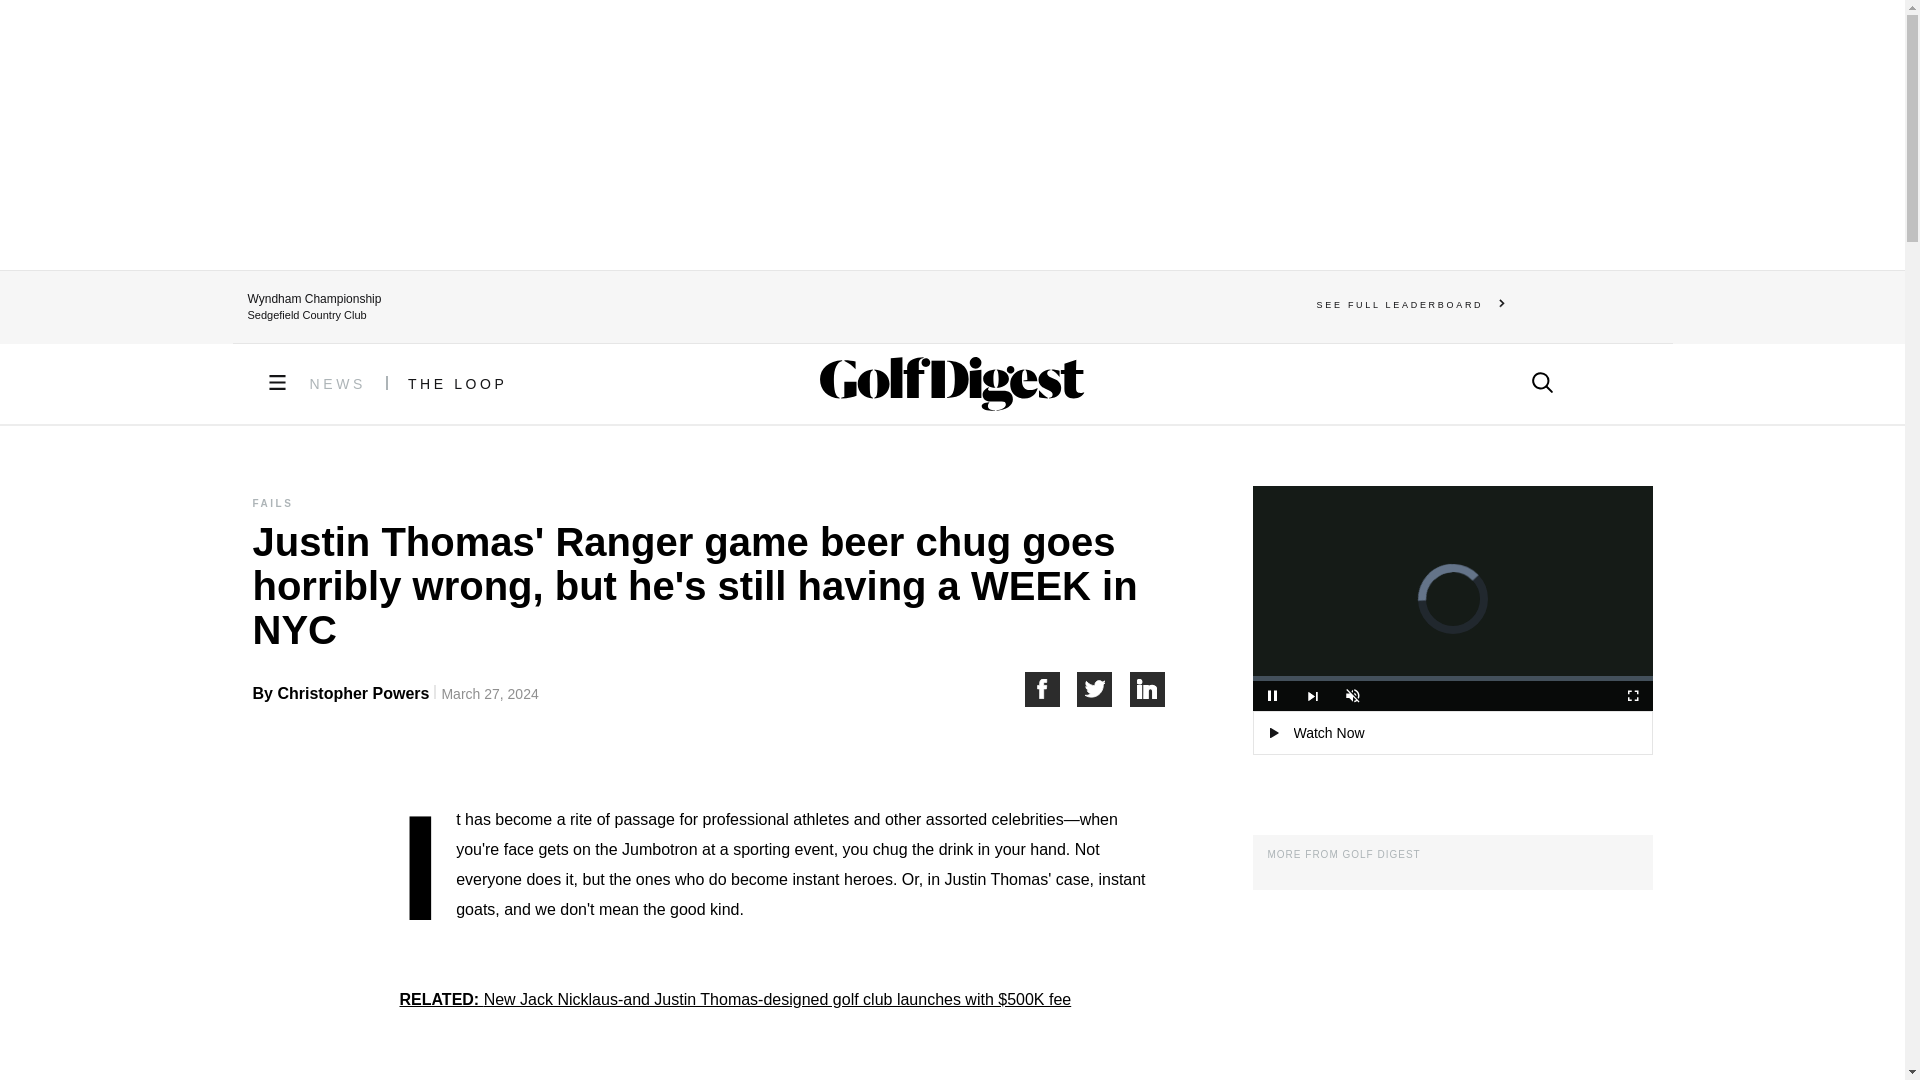 The width and height of the screenshot is (1920, 1080). I want to click on NEWS, so click(338, 384).